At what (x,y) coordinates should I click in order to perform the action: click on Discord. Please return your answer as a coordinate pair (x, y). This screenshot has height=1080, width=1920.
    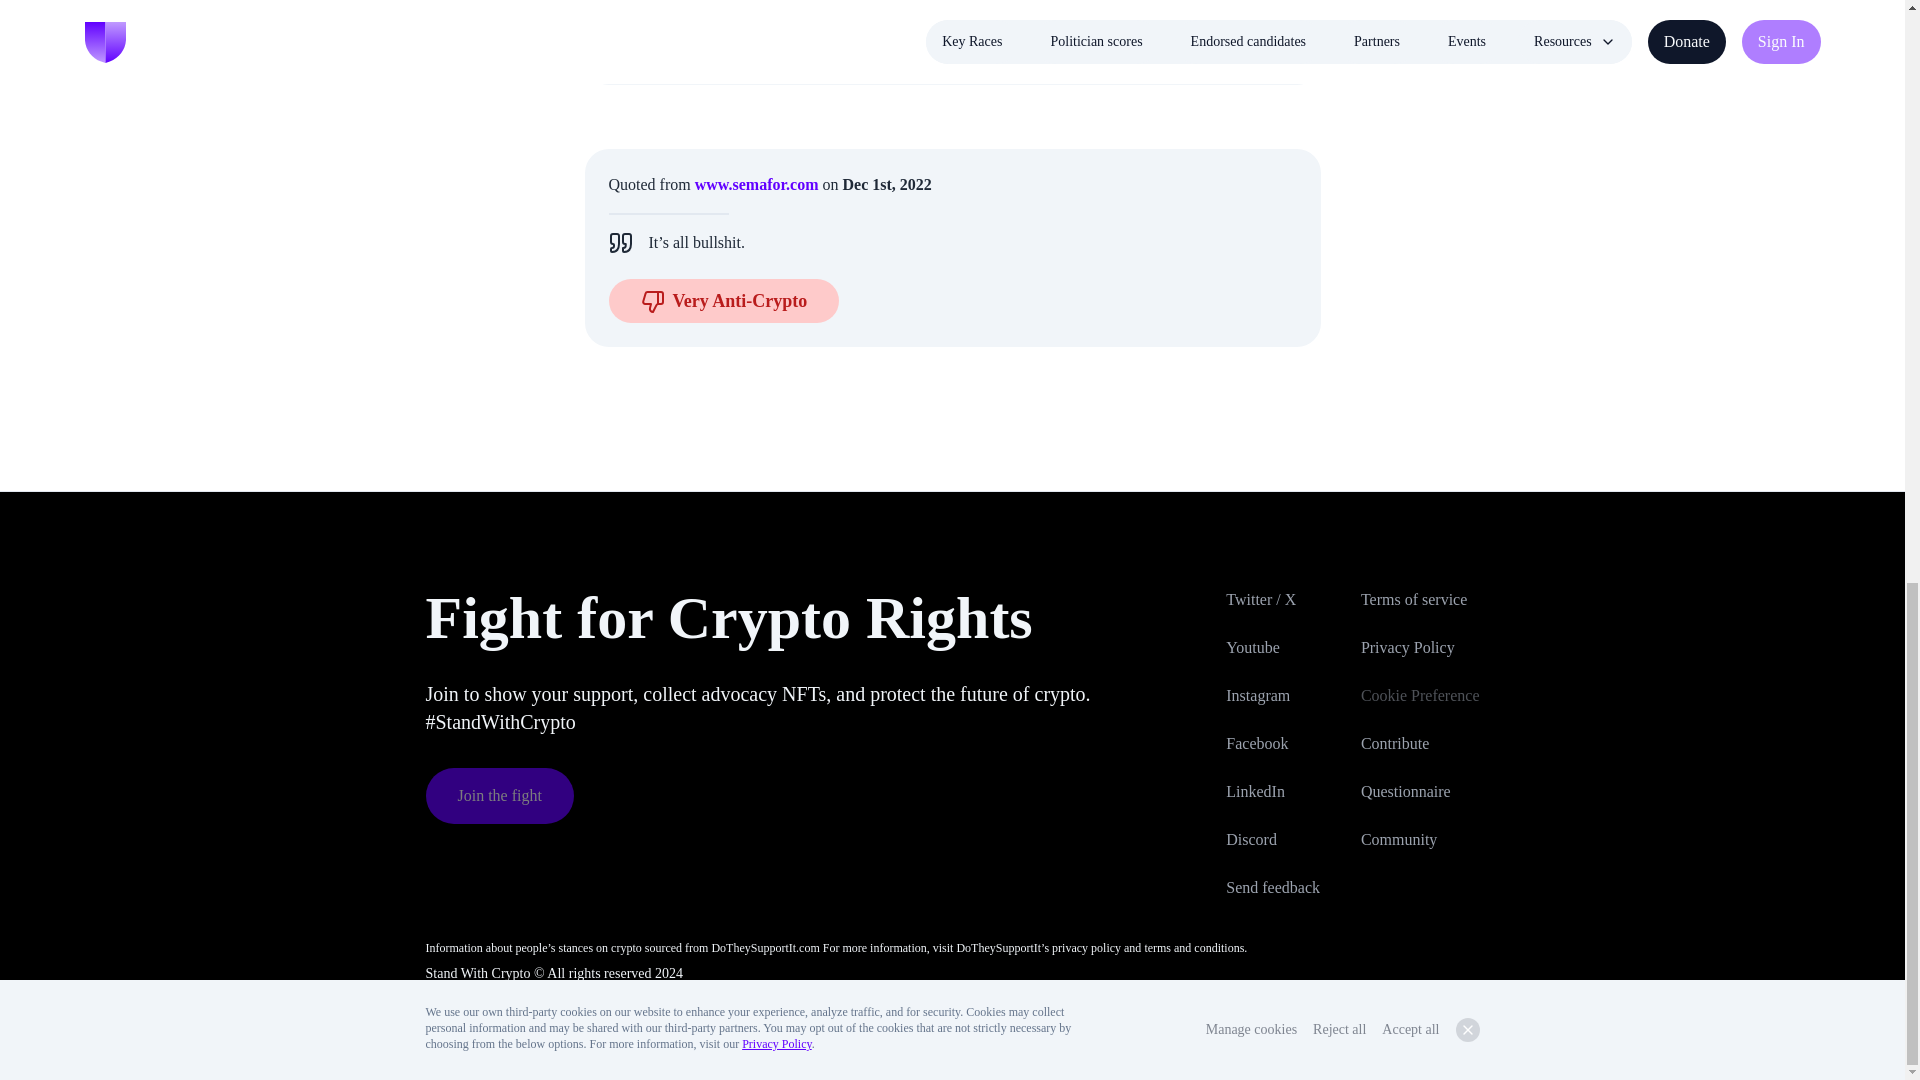
    Looking at the image, I should click on (1286, 840).